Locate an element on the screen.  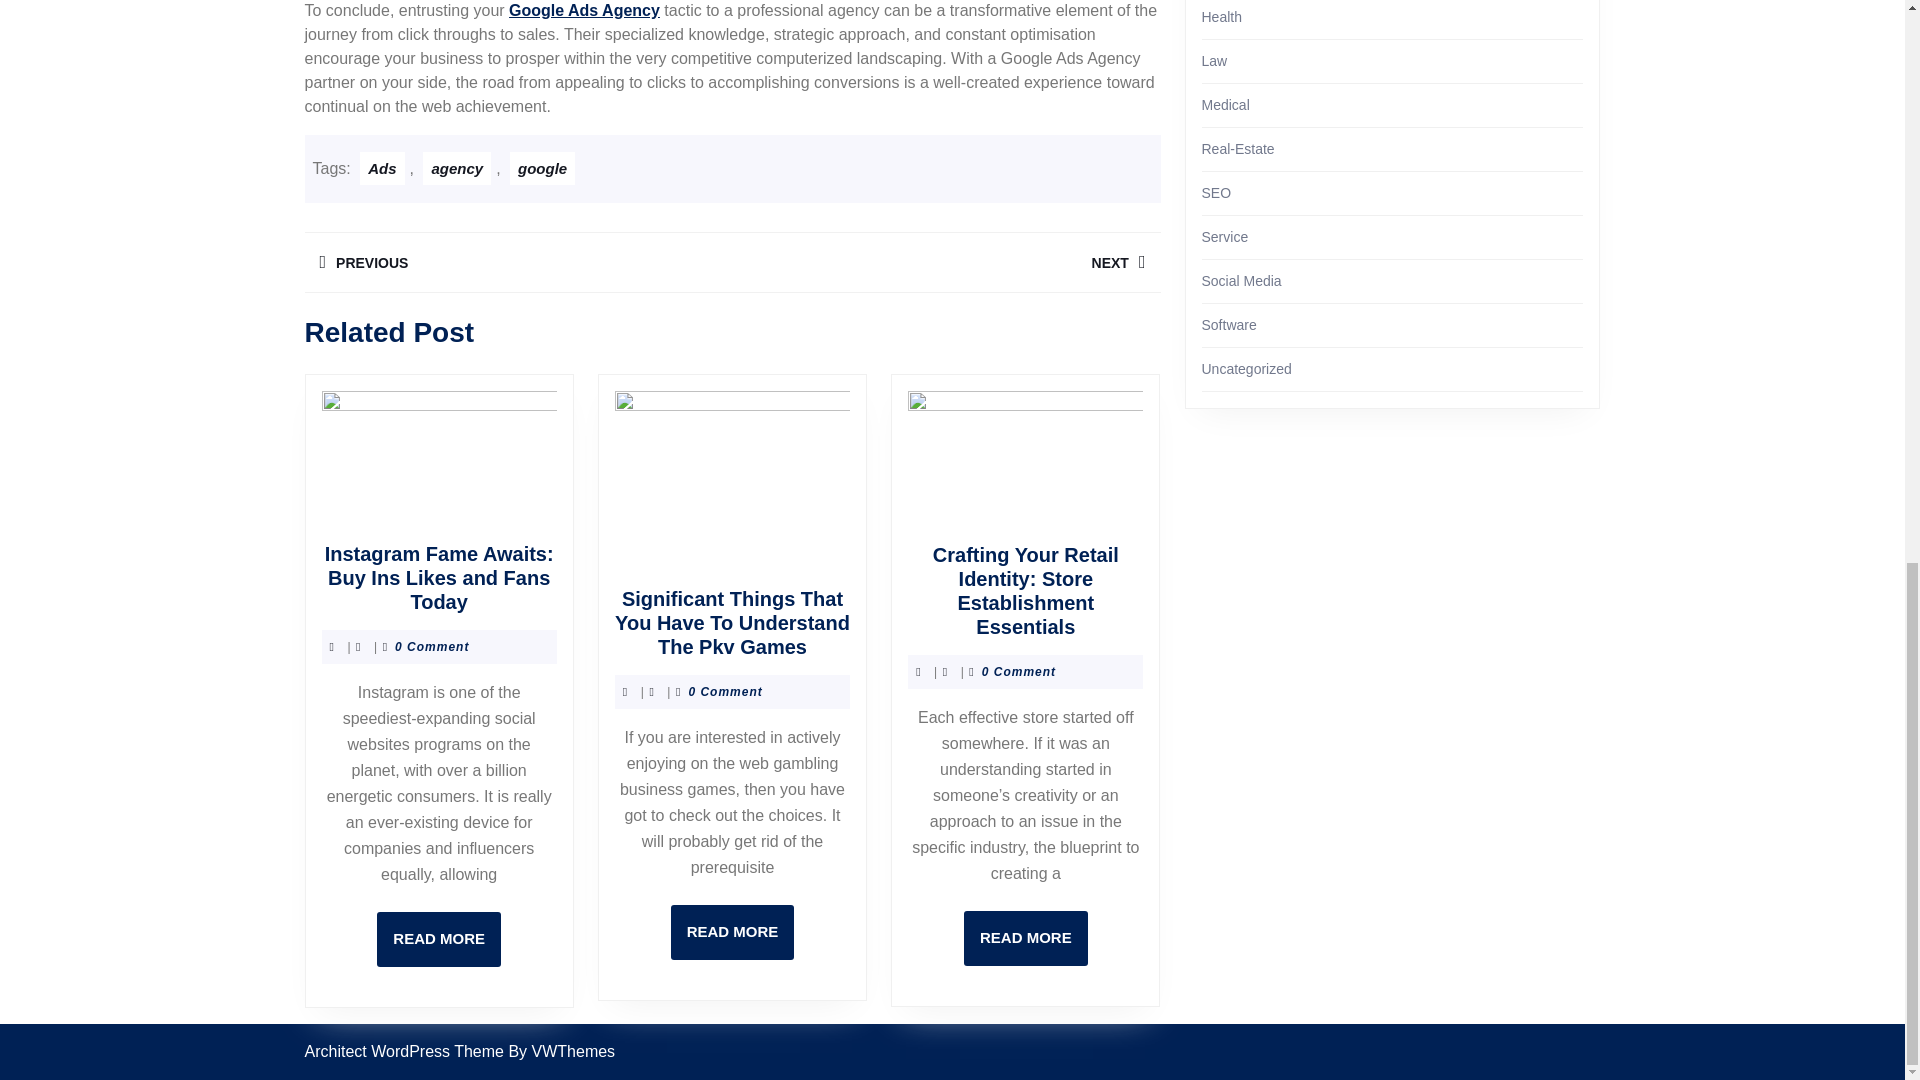
Google Ads Agency is located at coordinates (732, 932).